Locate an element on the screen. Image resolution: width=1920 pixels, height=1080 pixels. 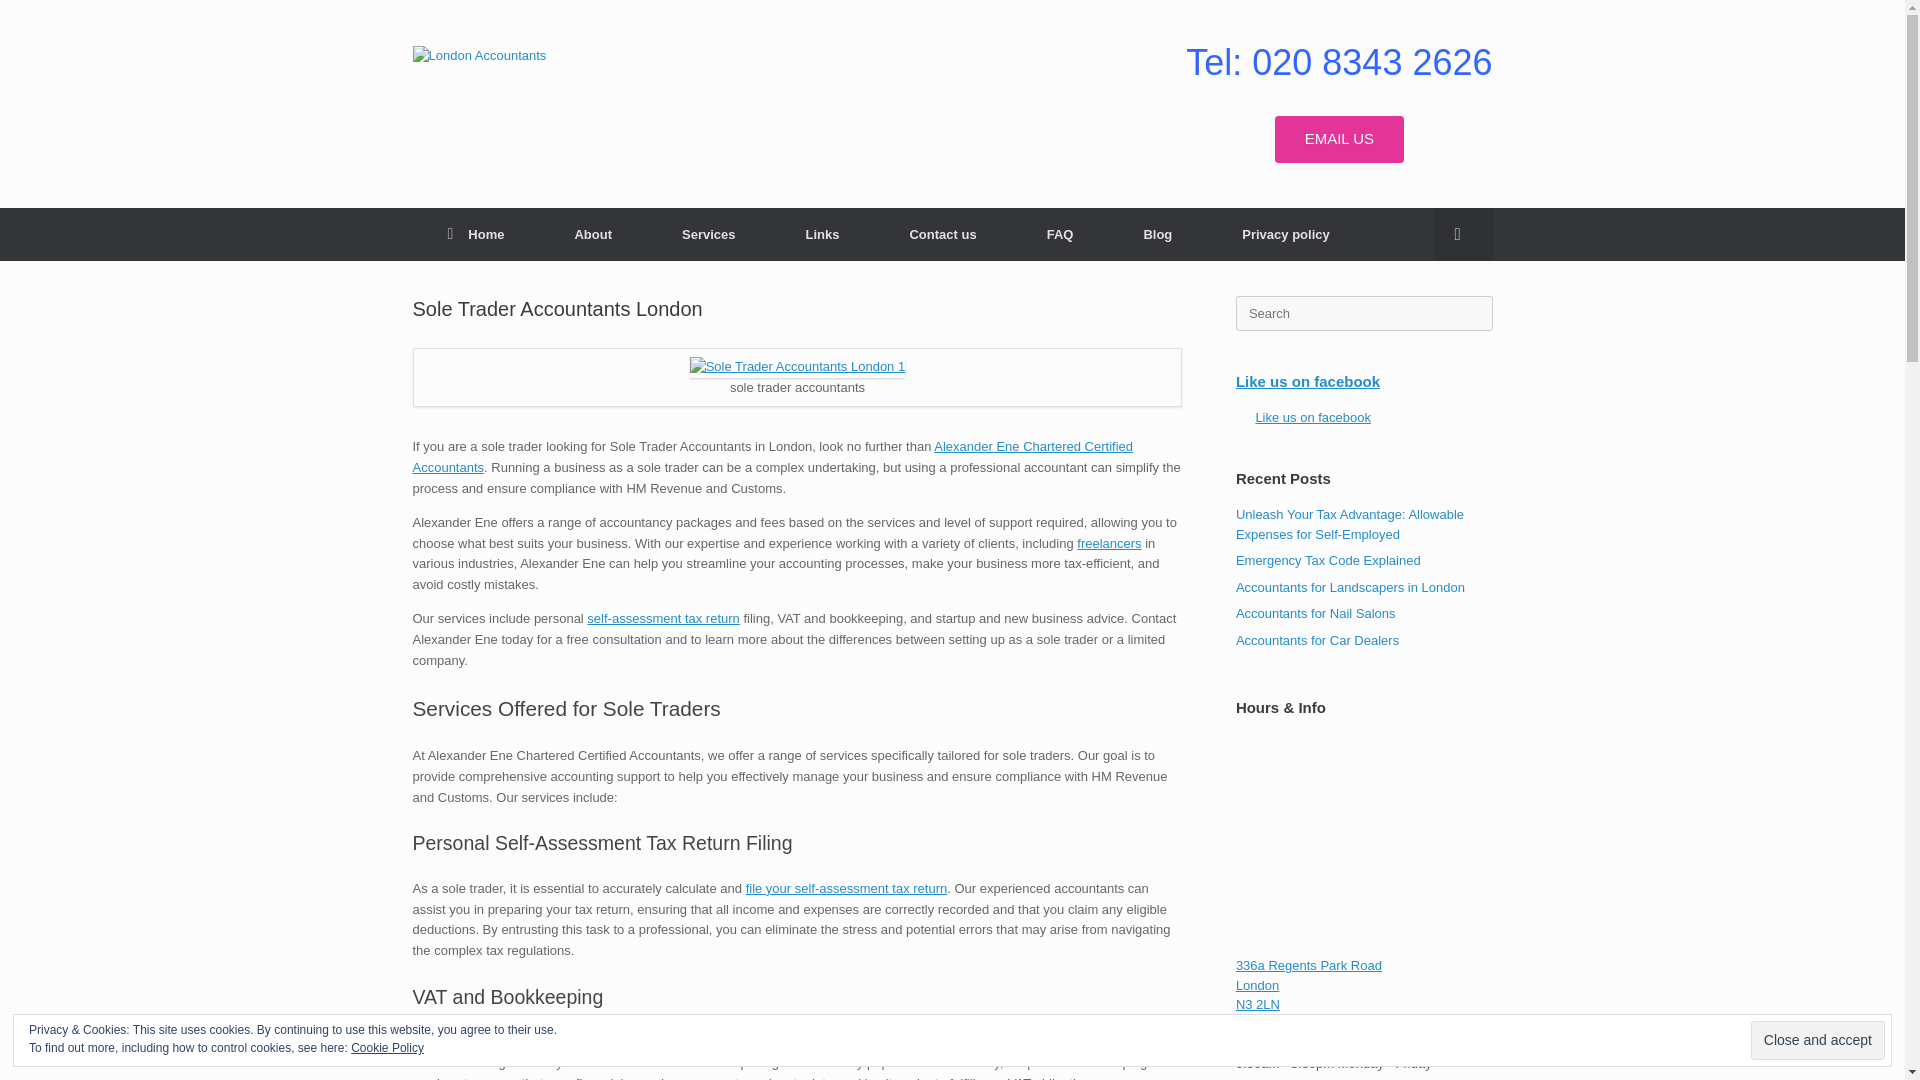
Alexander Ene is located at coordinates (478, 54).